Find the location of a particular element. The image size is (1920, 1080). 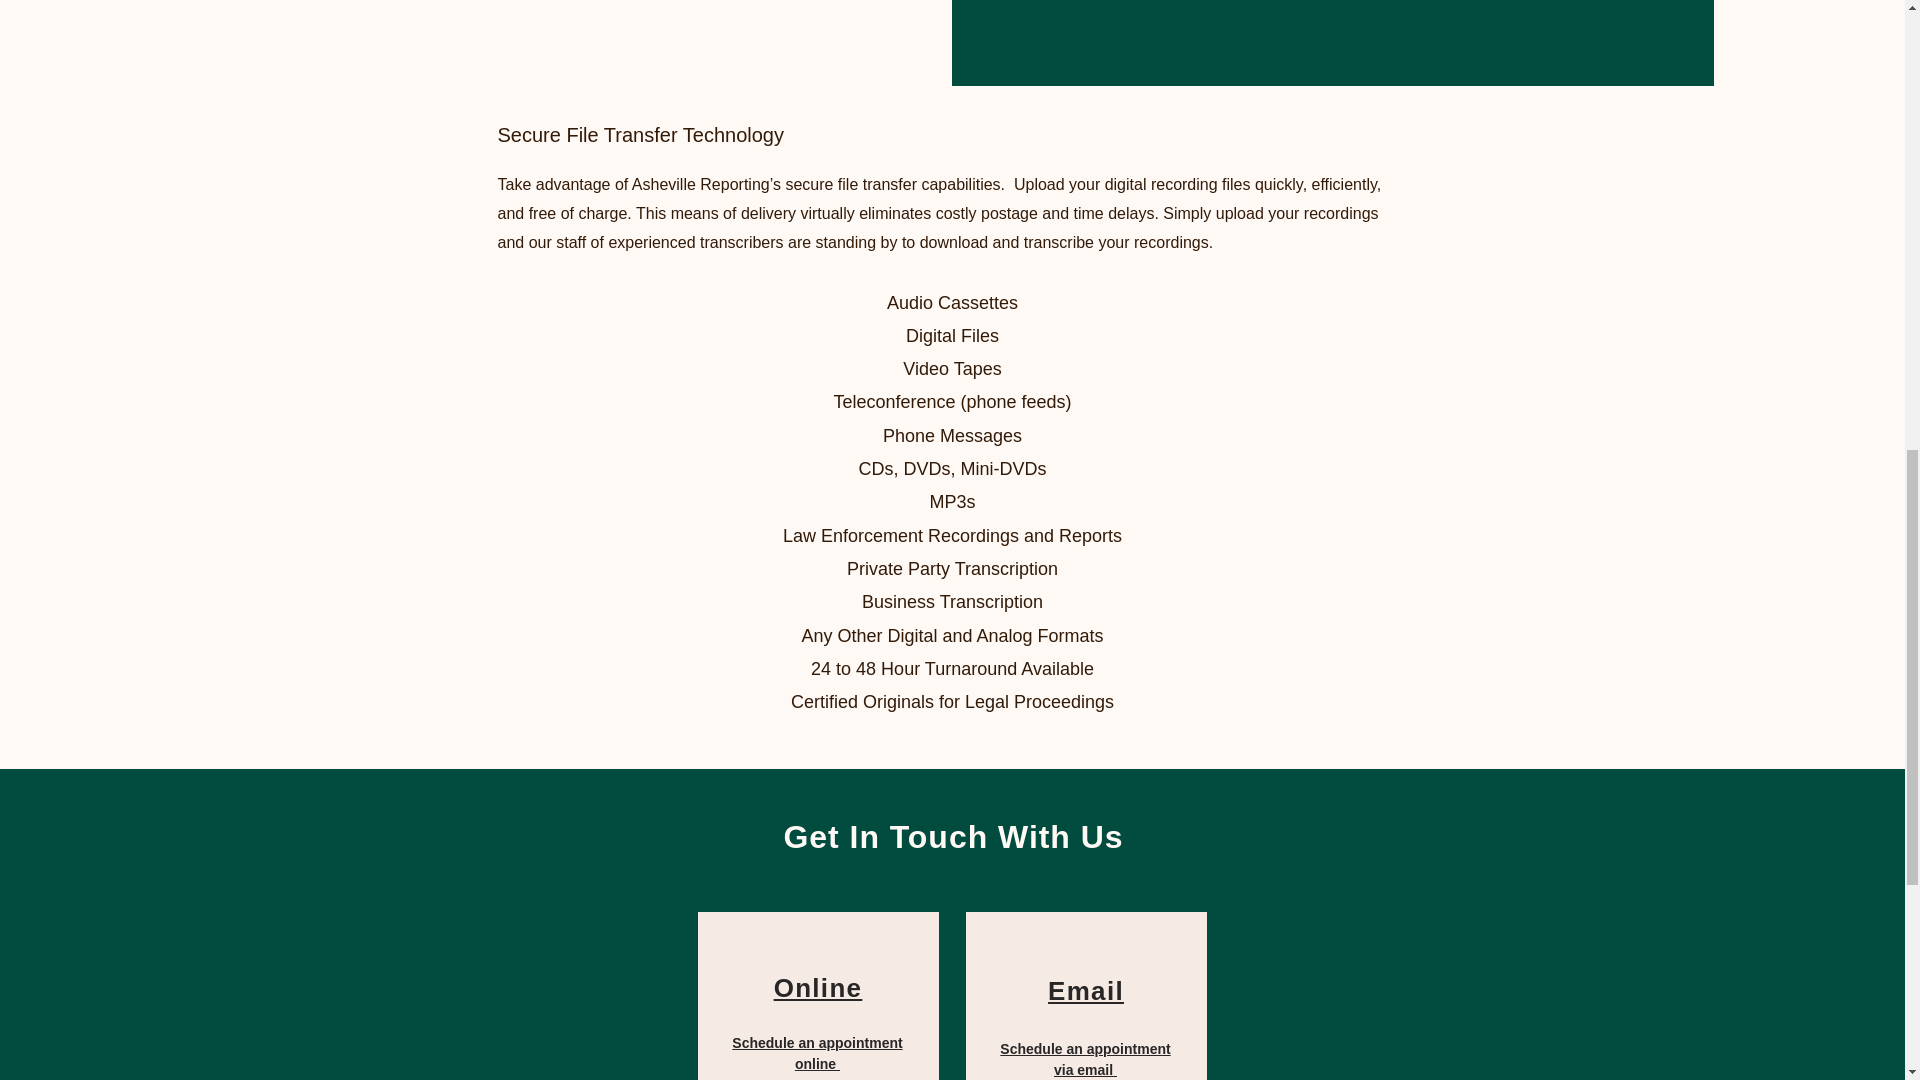

Schedule an appointment online  is located at coordinates (816, 1053).